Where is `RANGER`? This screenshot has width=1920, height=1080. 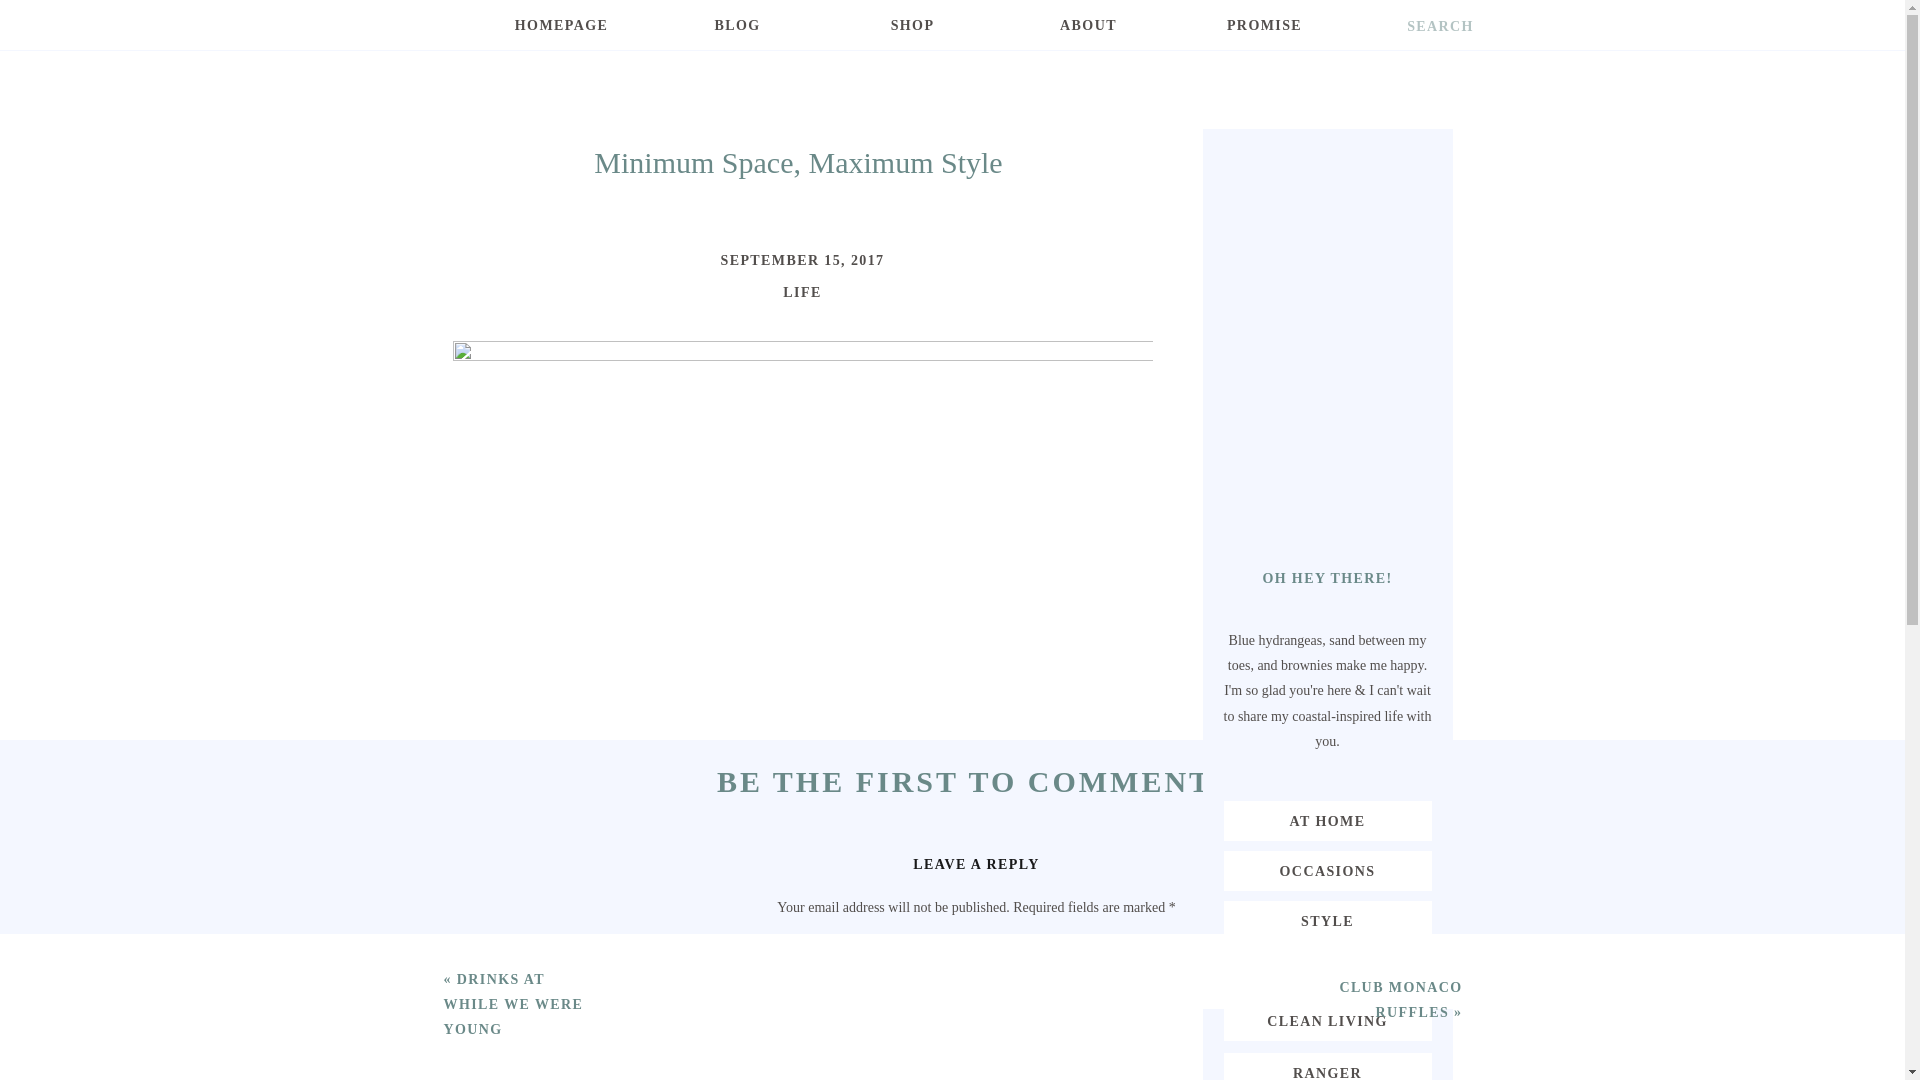 RANGER is located at coordinates (1327, 1070).